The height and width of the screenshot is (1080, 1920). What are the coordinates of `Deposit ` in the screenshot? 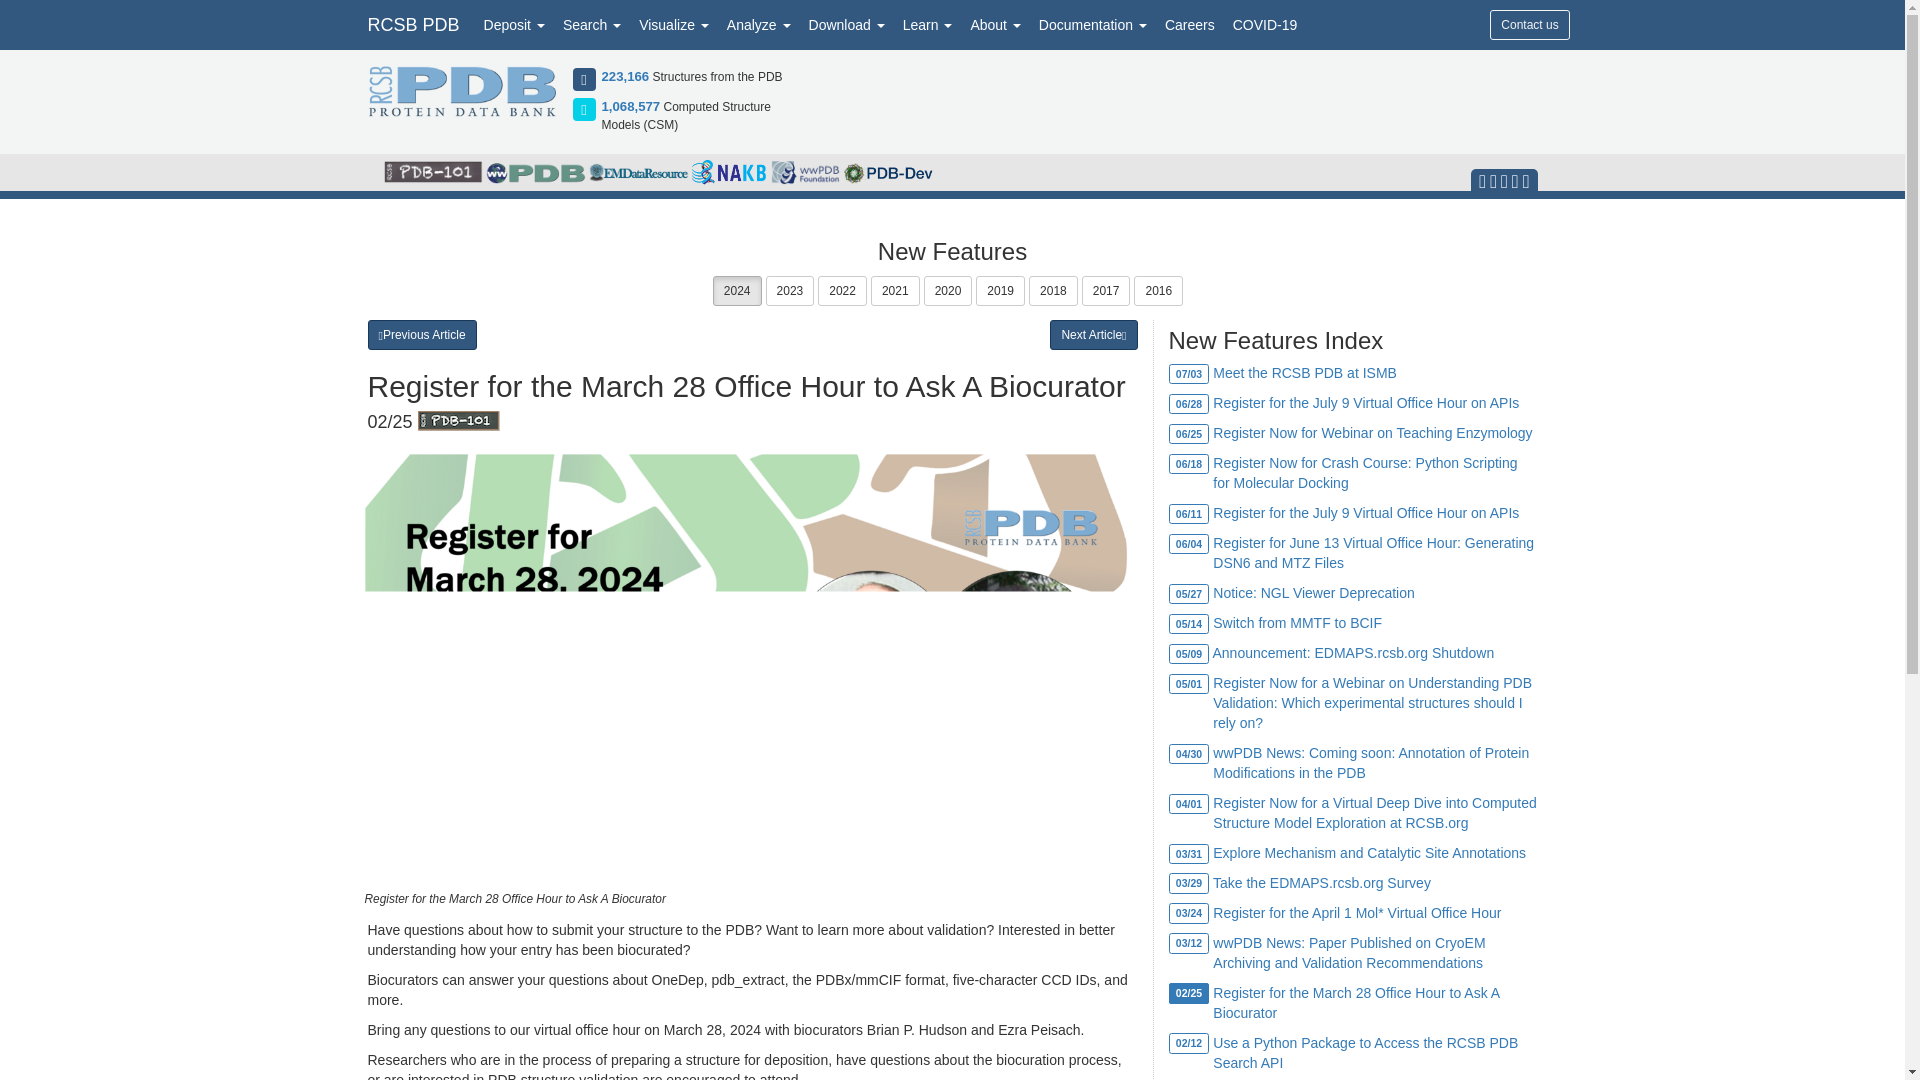 It's located at (514, 24).